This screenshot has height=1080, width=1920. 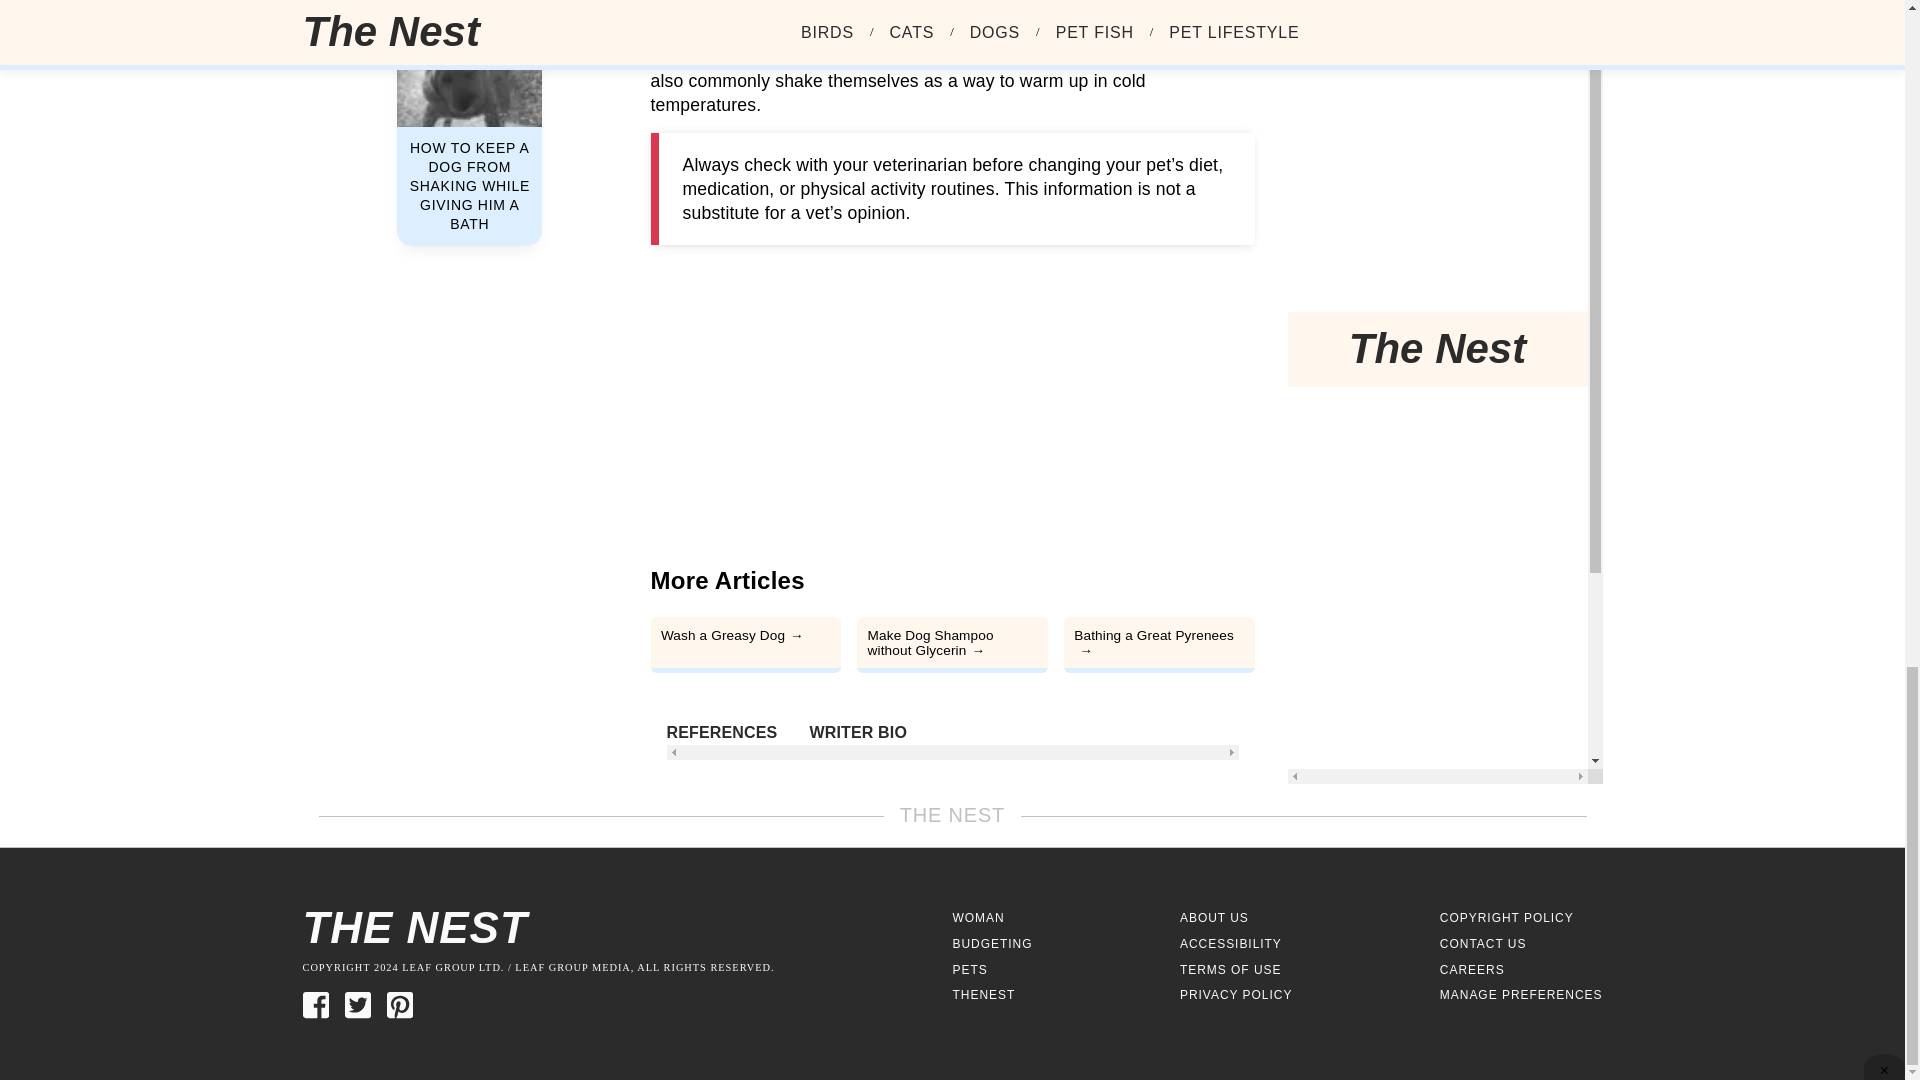 I want to click on WOMAN, so click(x=978, y=918).